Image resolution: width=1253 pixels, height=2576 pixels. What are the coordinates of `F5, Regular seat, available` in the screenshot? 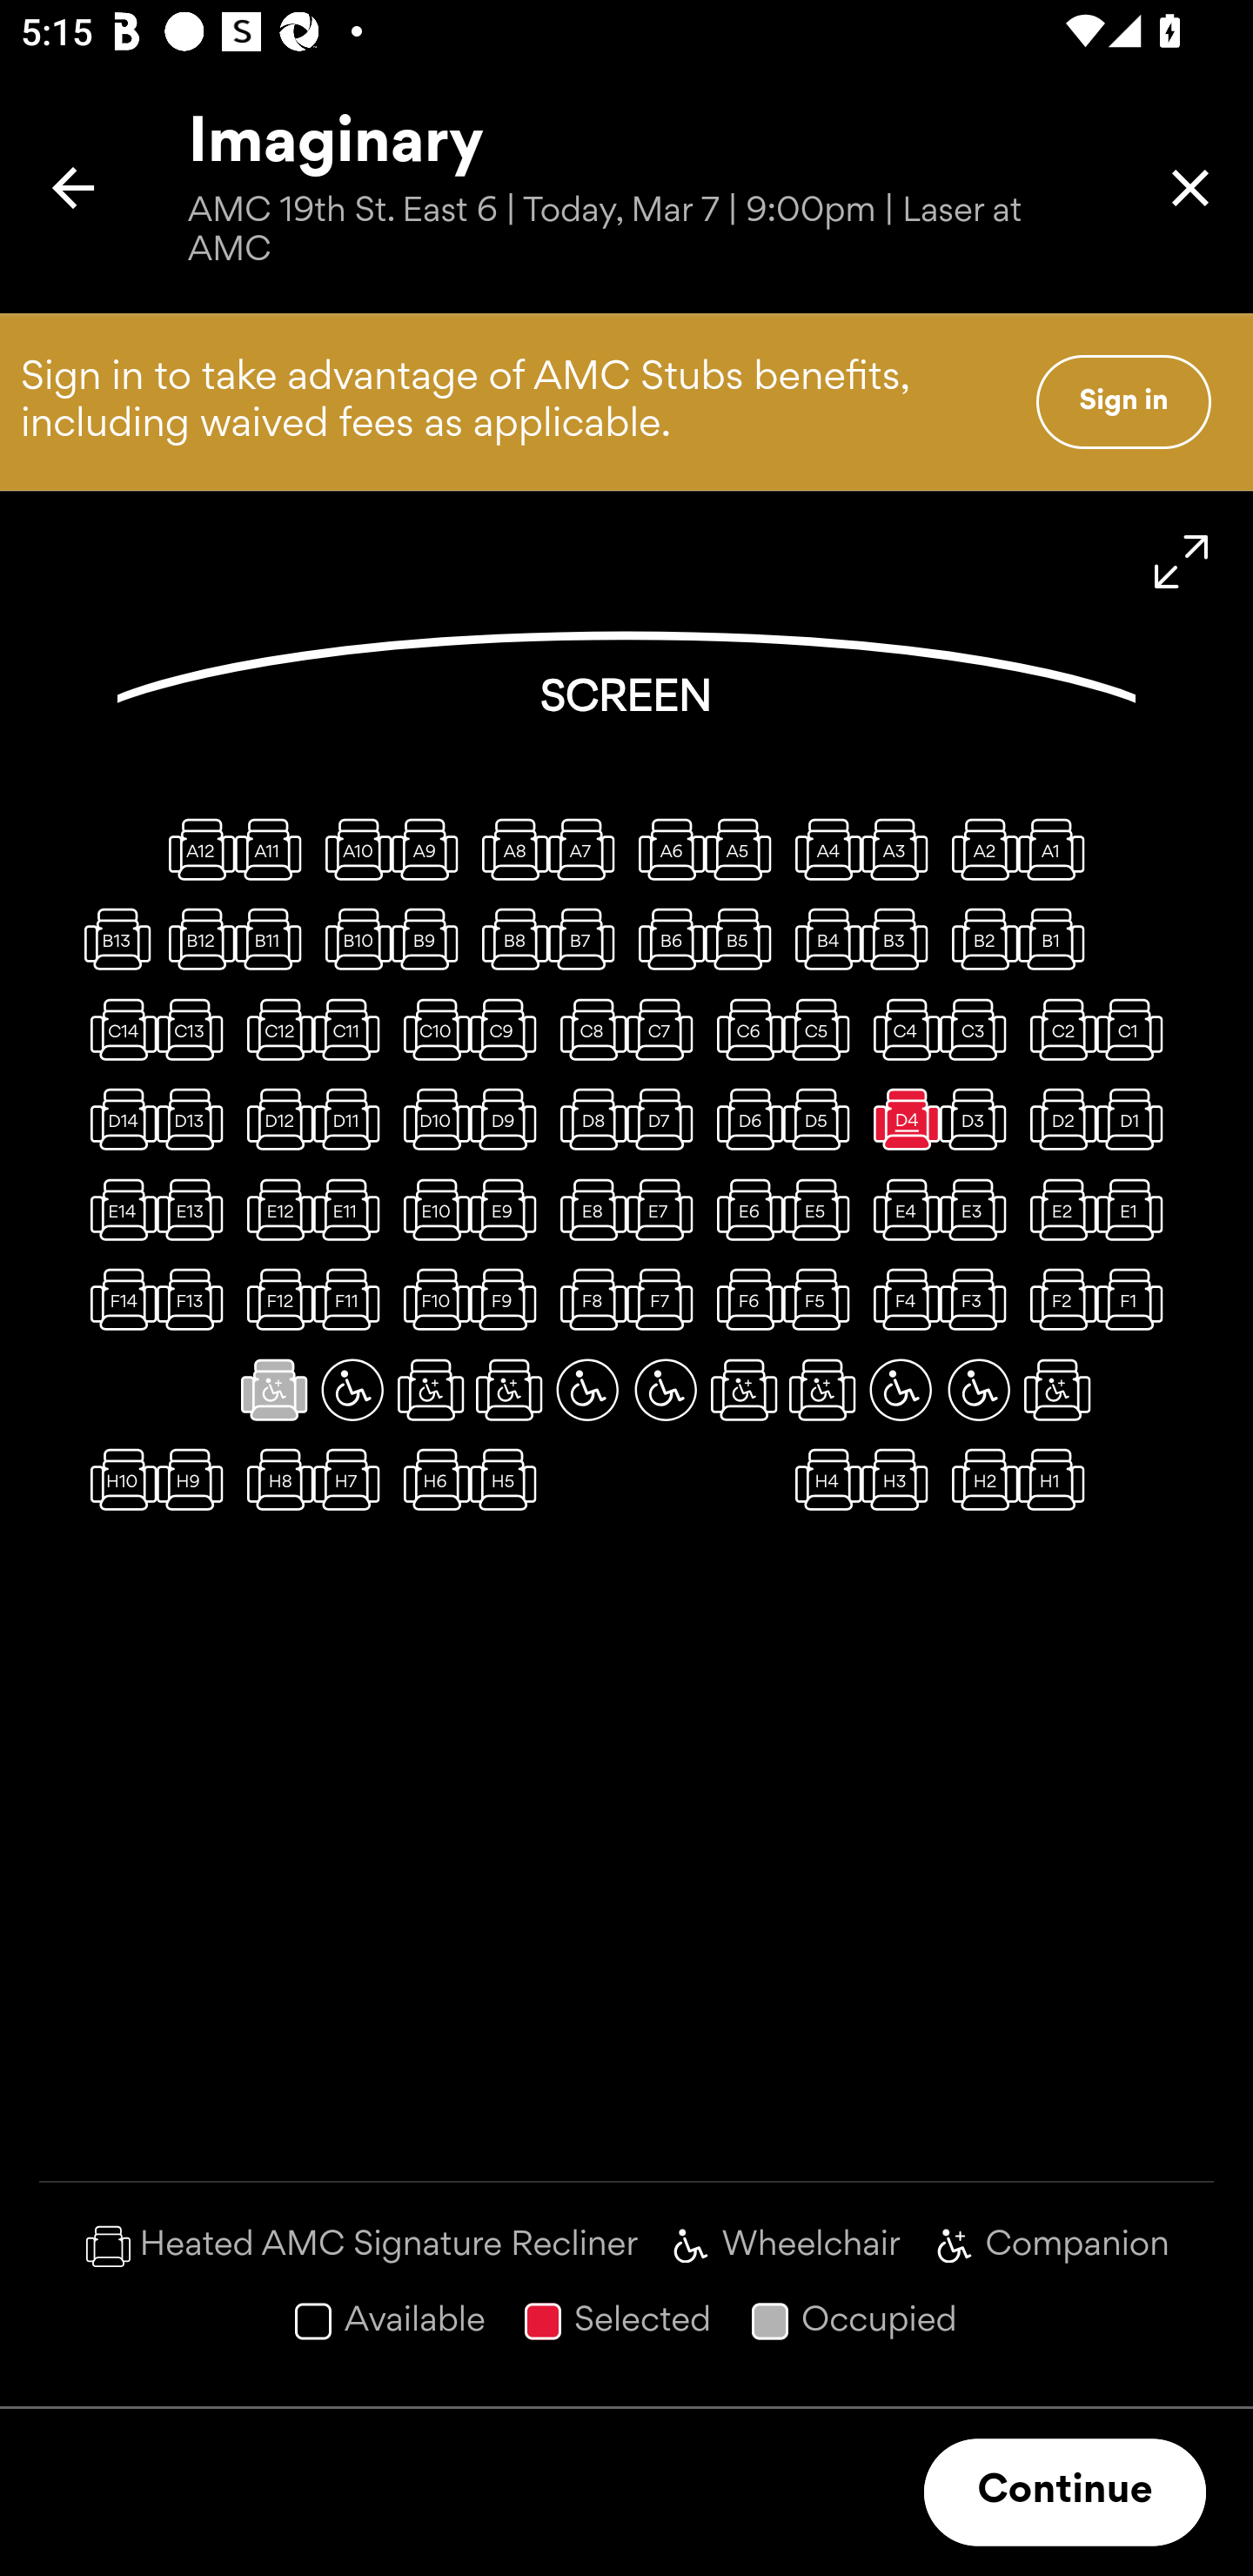 It's located at (822, 1299).